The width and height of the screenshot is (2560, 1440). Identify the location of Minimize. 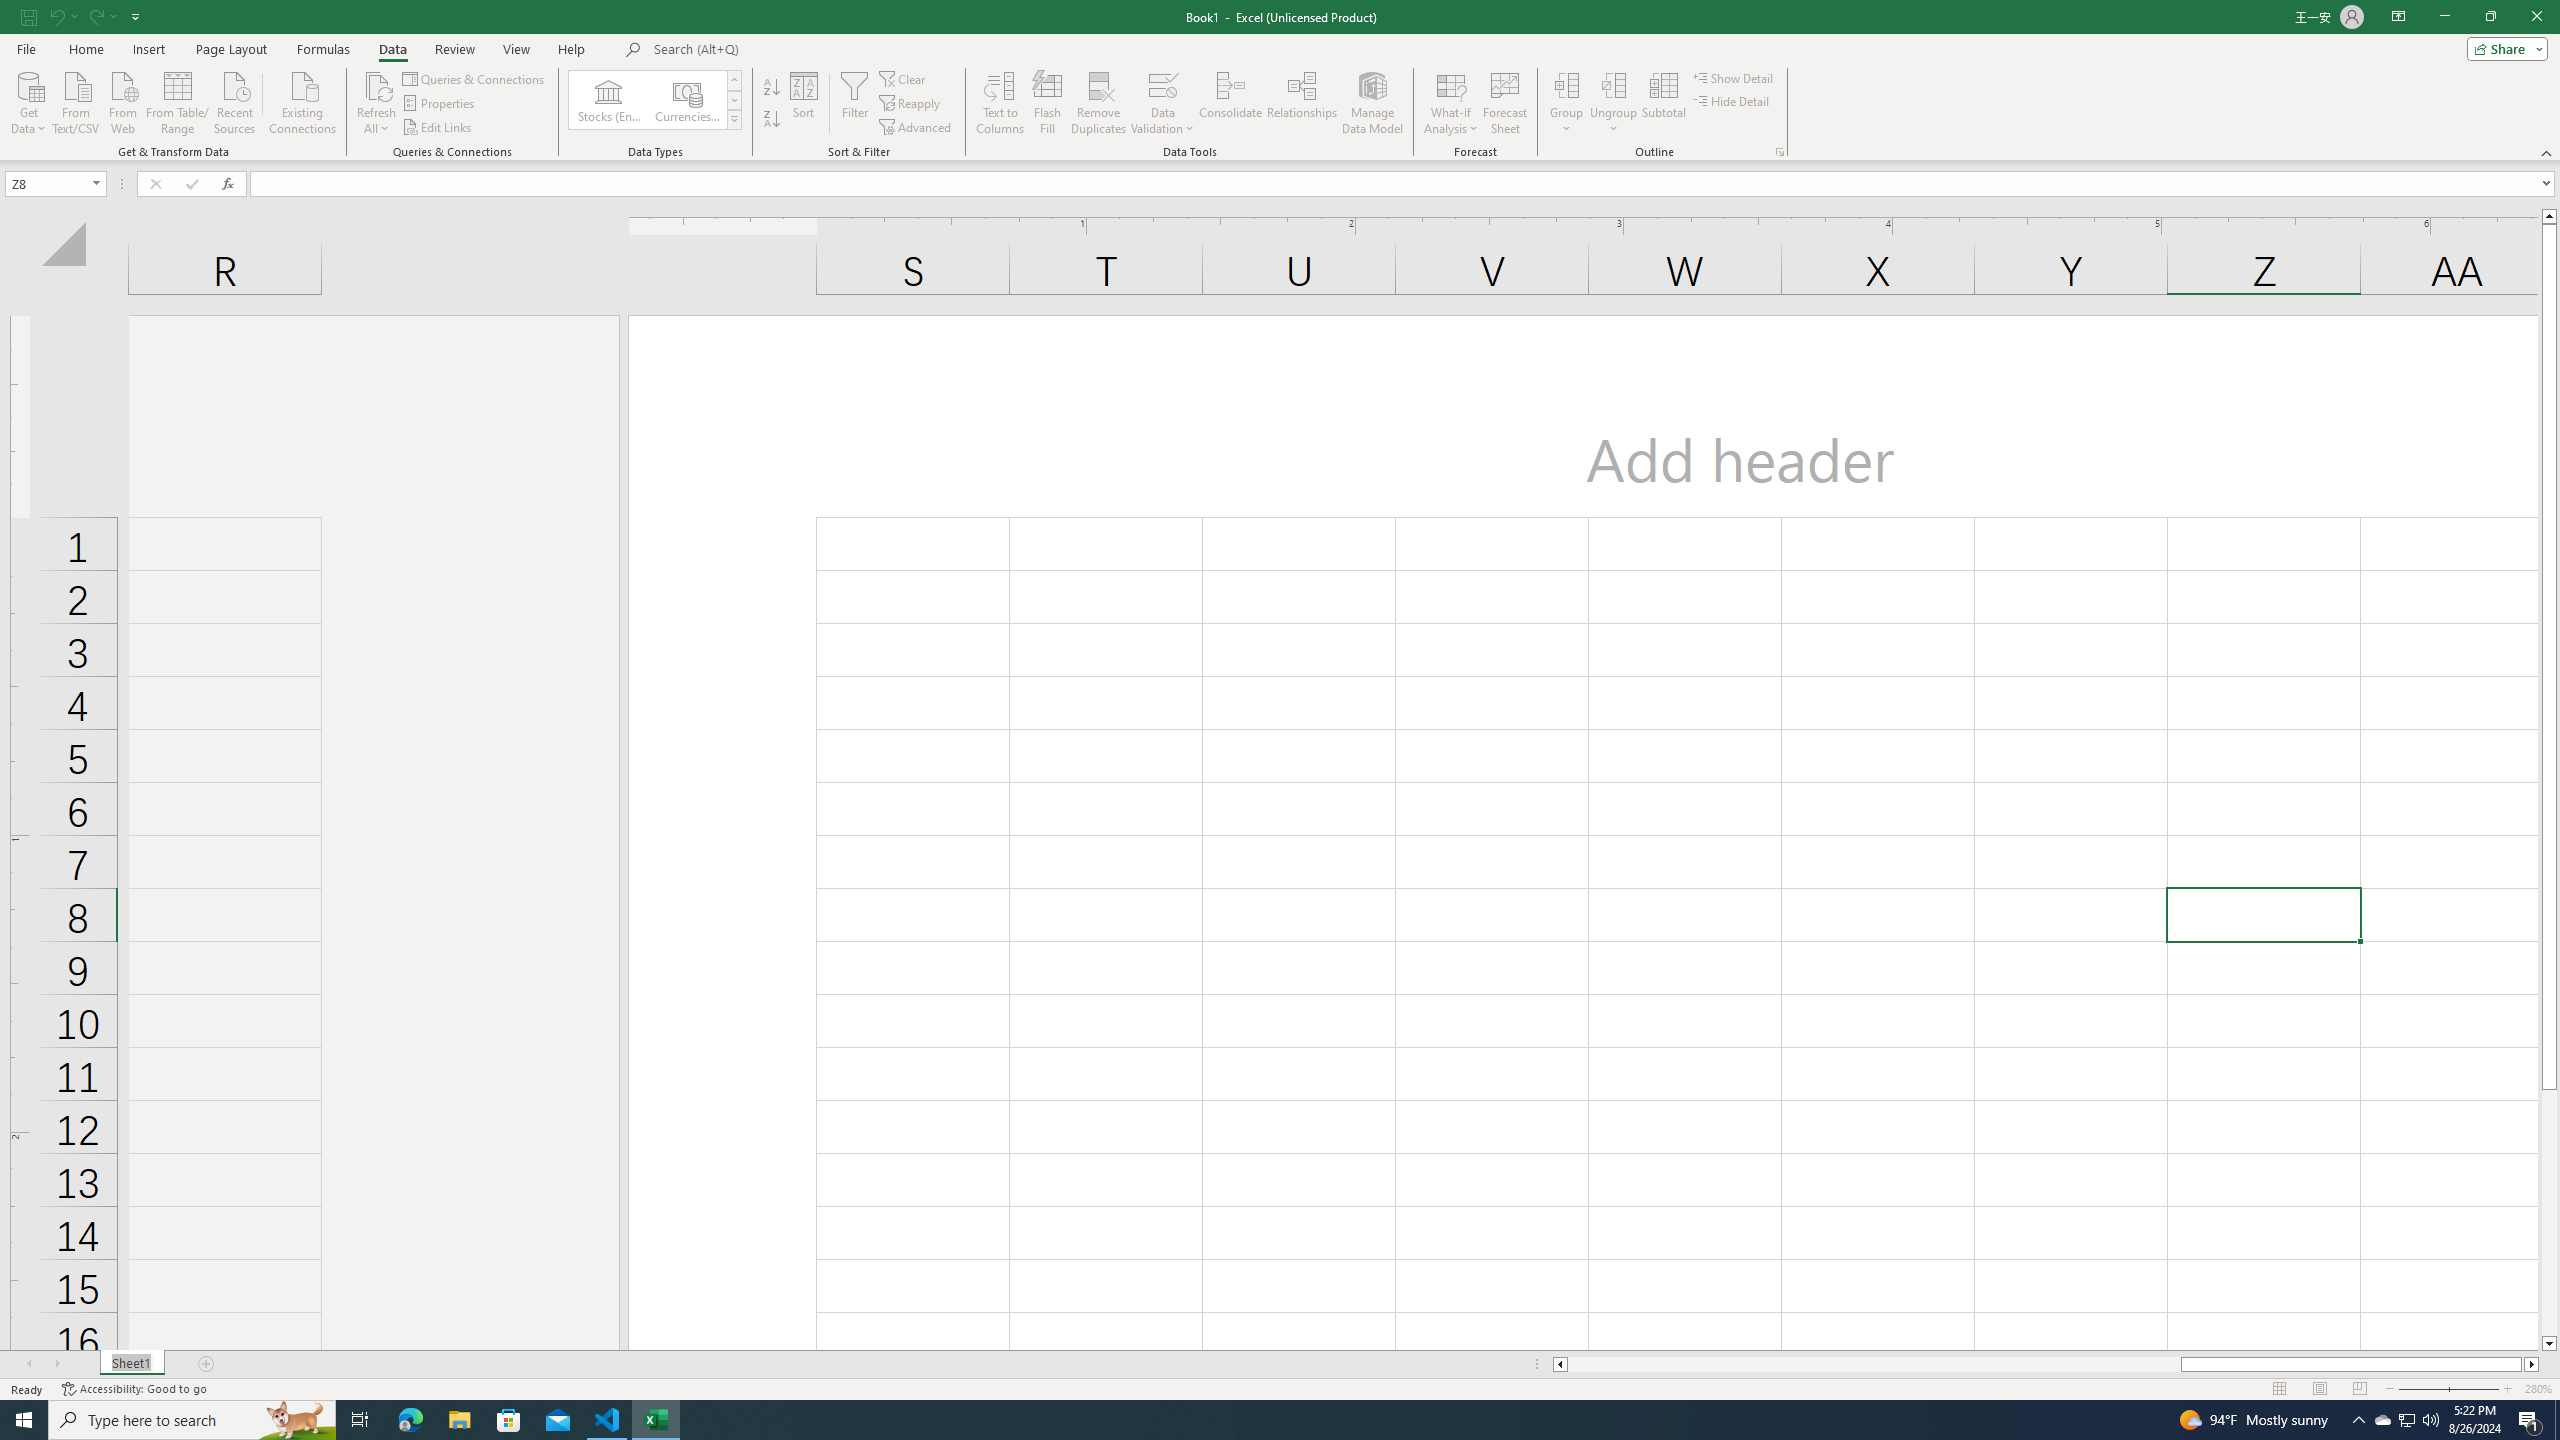
(2444, 17).